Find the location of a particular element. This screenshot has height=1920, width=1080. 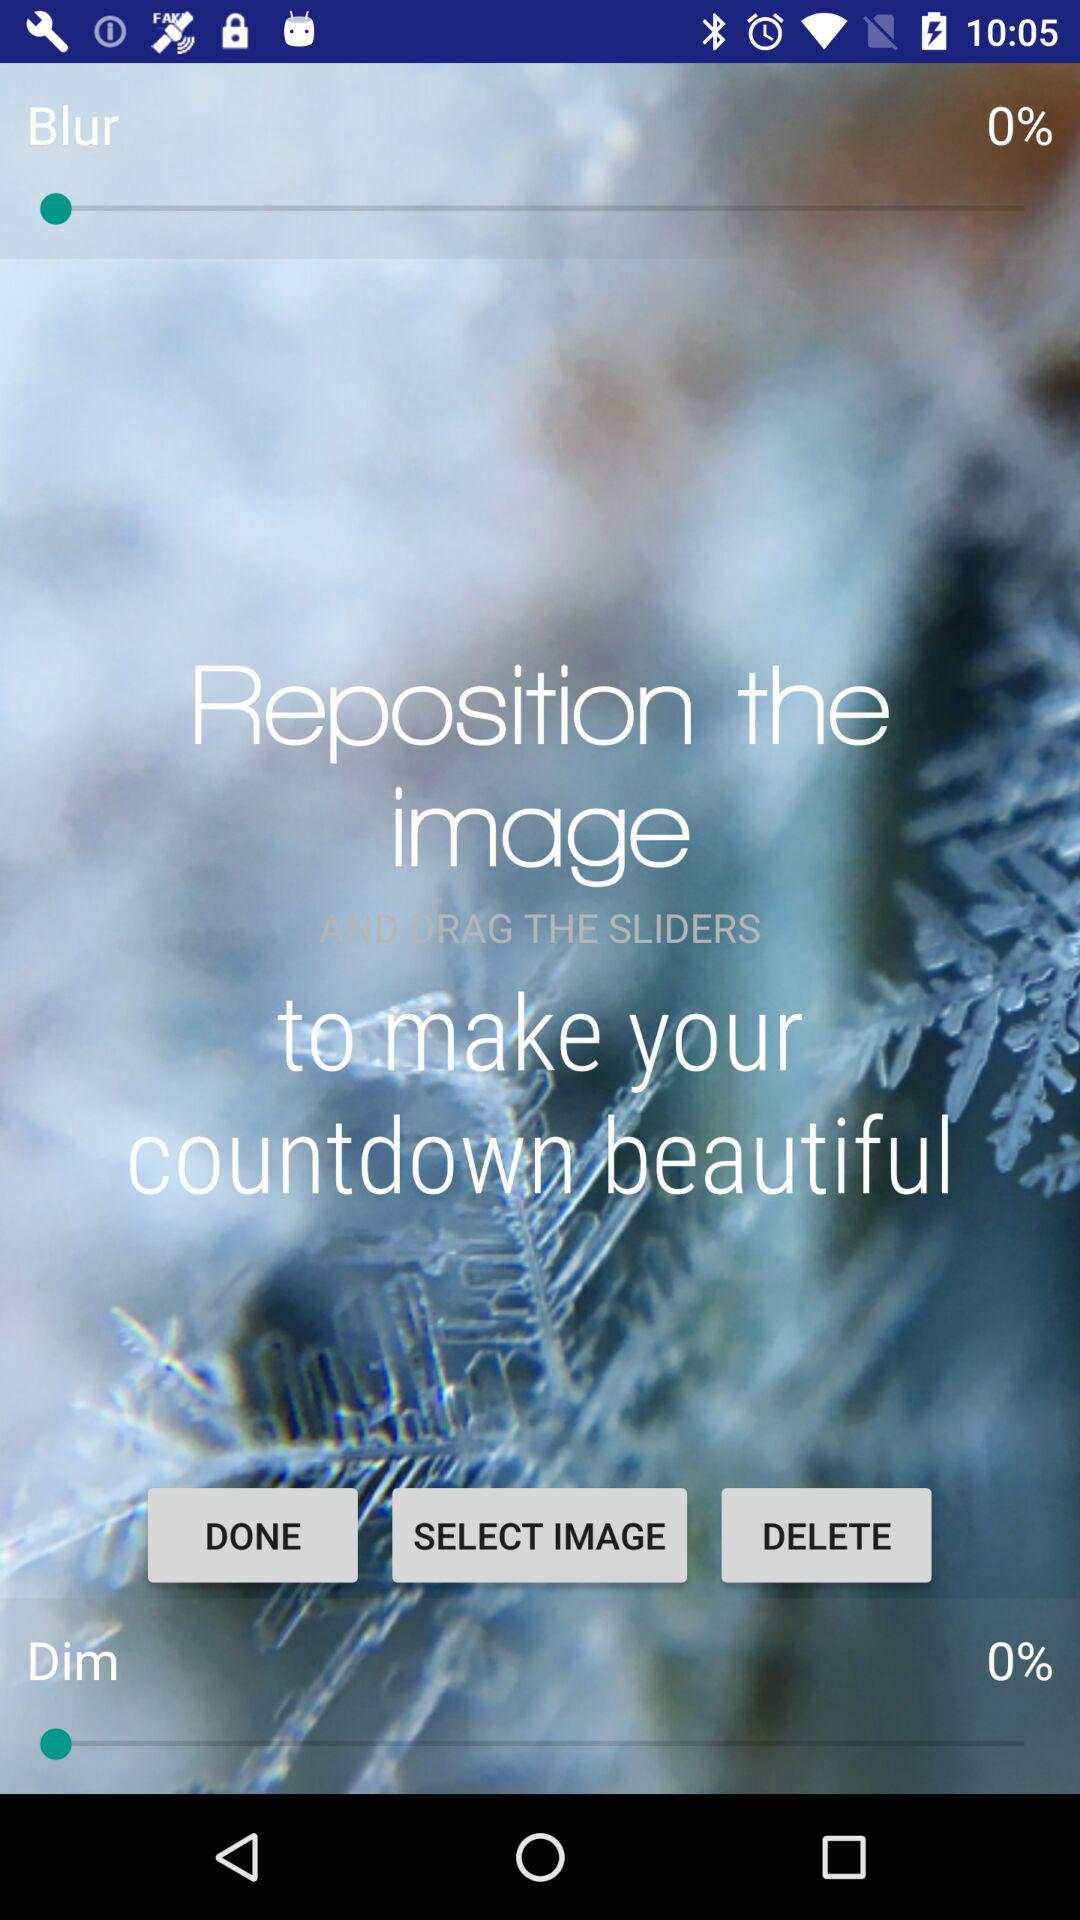

tap the item below to make your item is located at coordinates (539, 1535).